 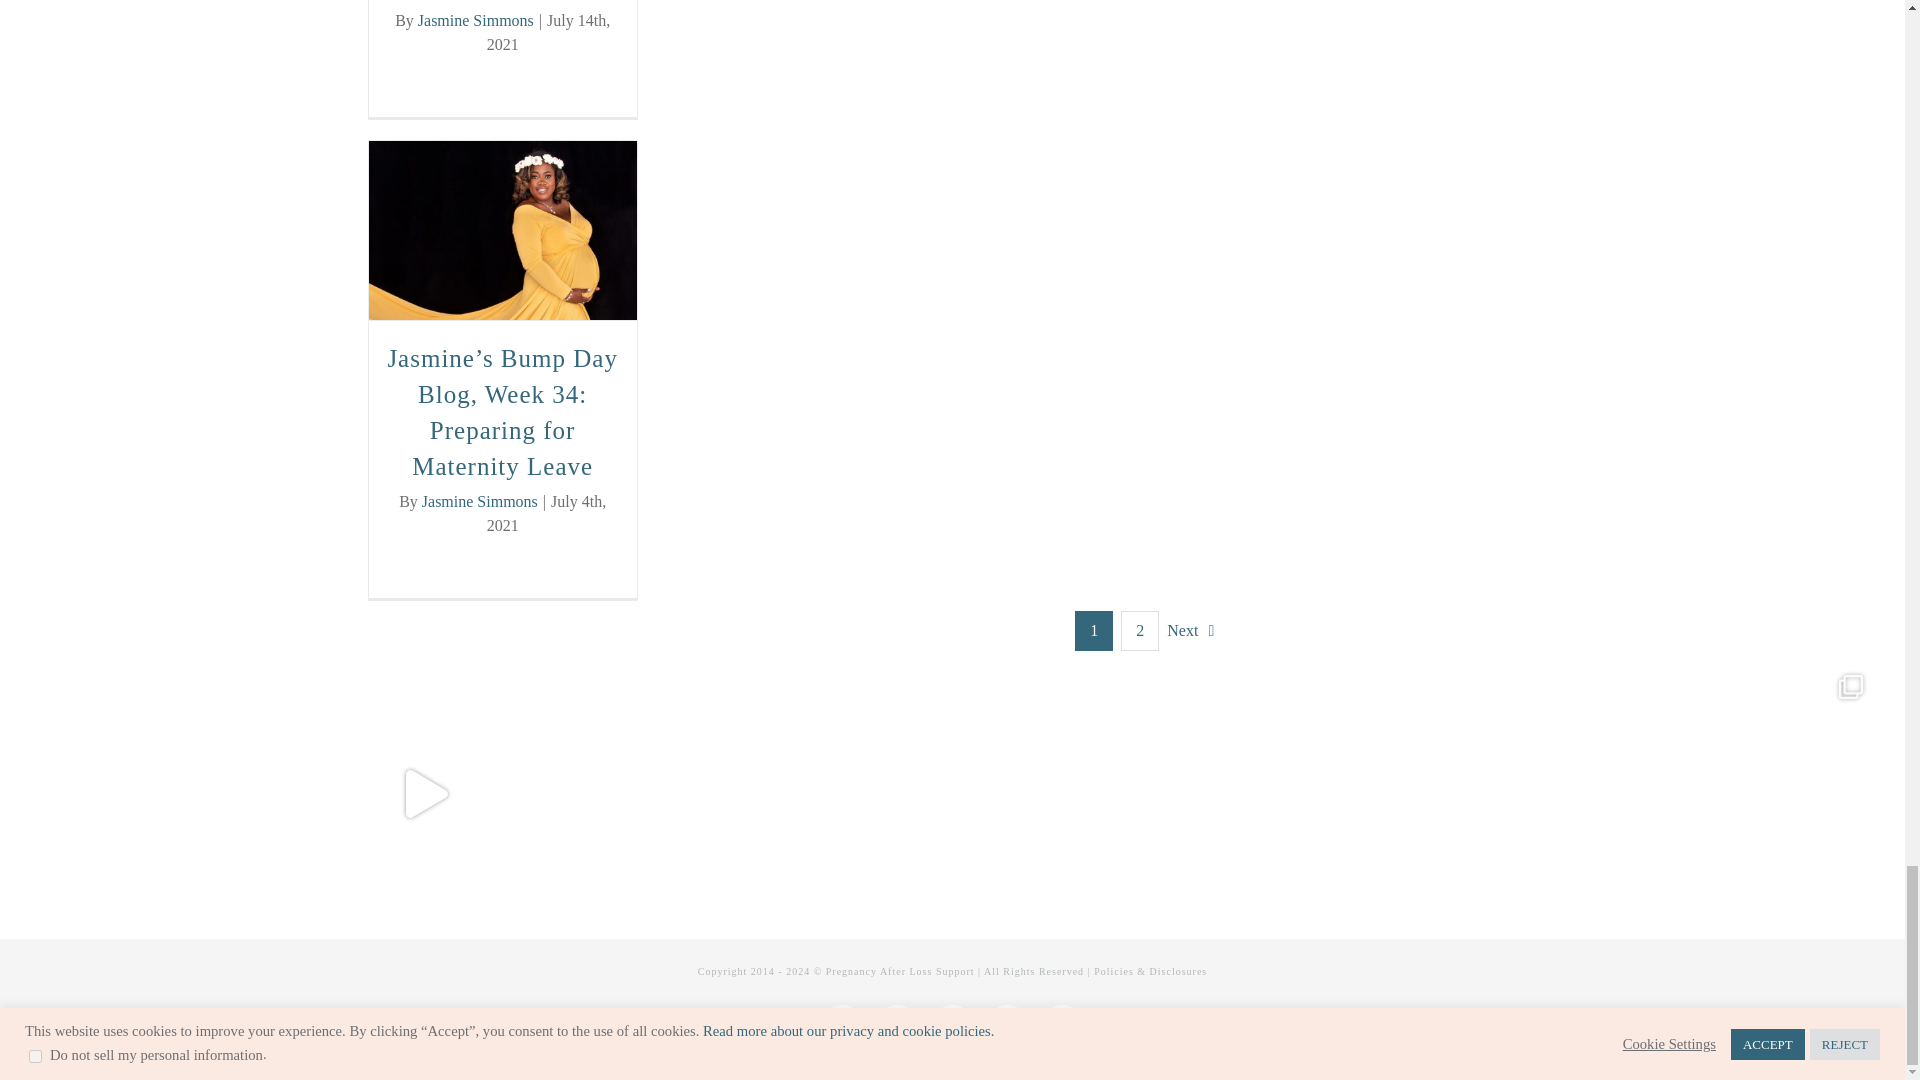 I want to click on Posts by Jasmine Simmons, so click(x=476, y=20).